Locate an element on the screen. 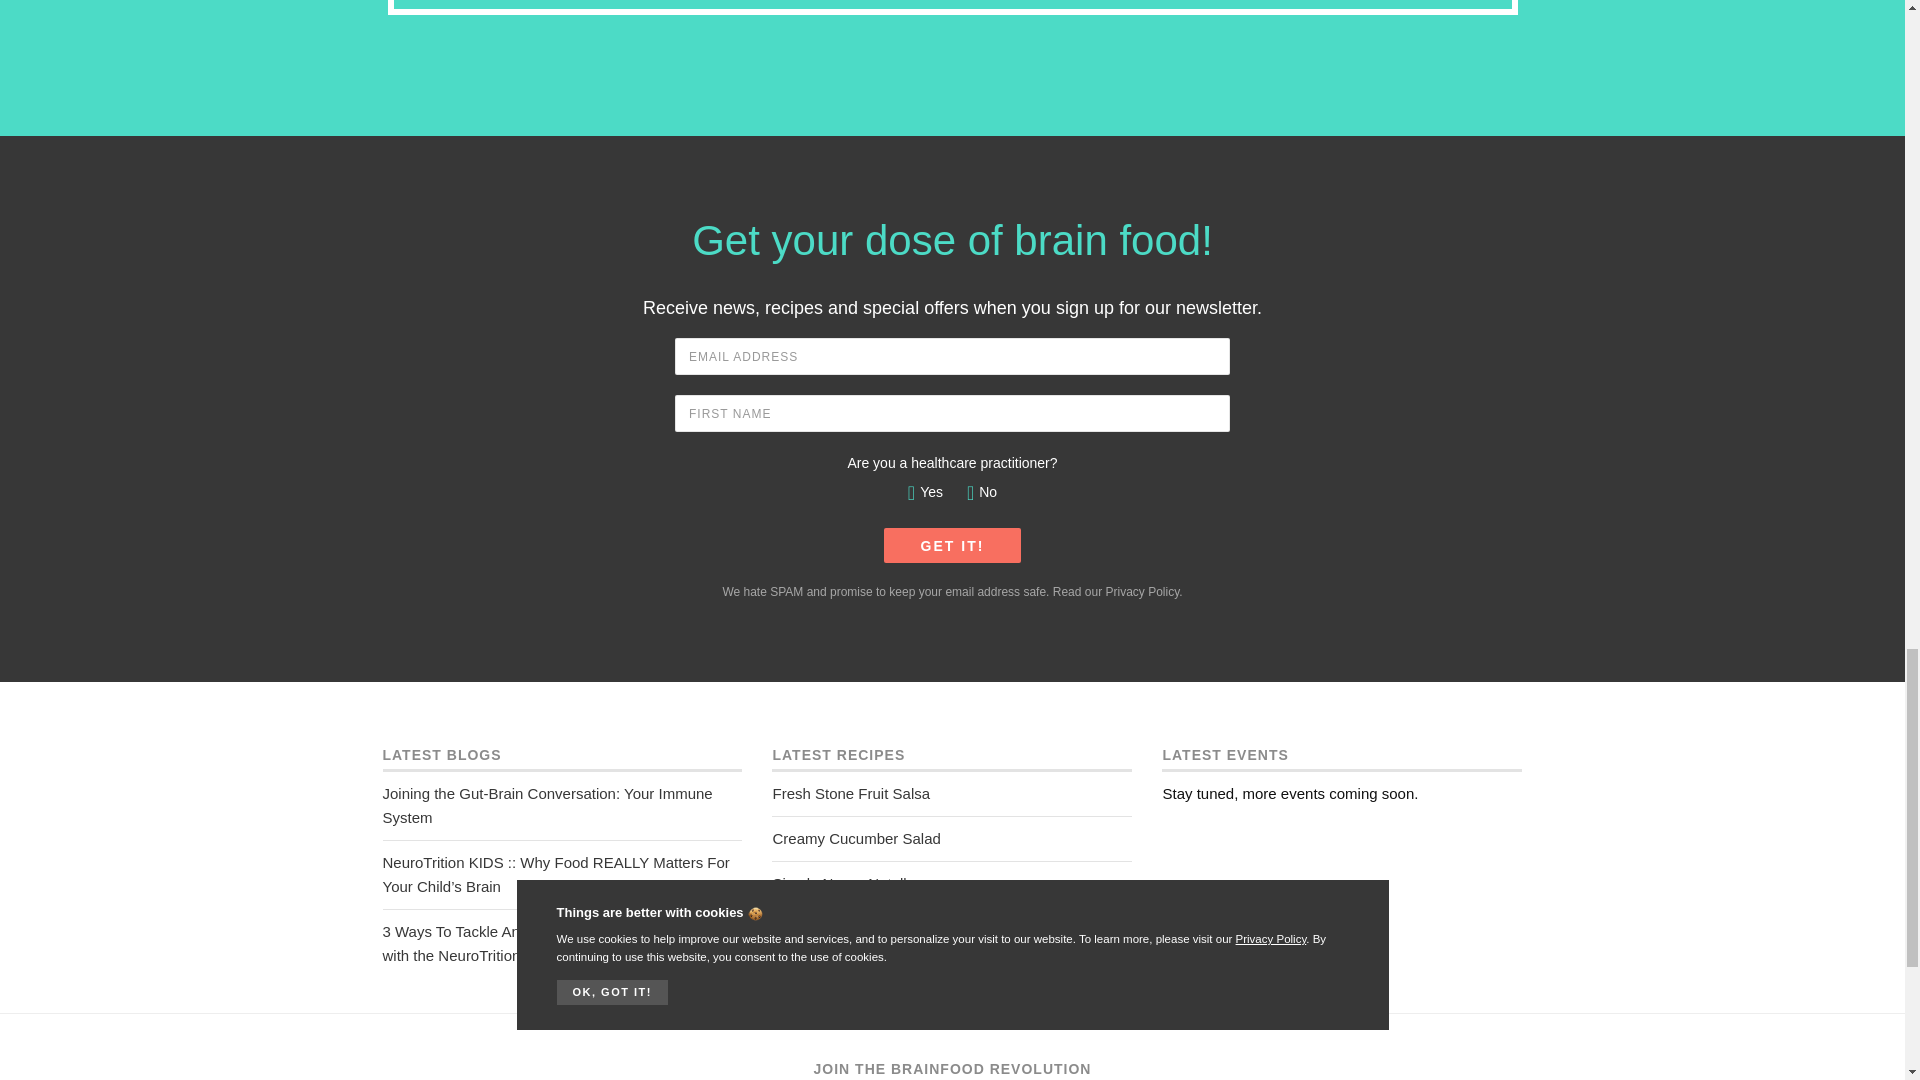 The height and width of the screenshot is (1080, 1920). Fresh Stone Fruit Salsa is located at coordinates (952, 794).